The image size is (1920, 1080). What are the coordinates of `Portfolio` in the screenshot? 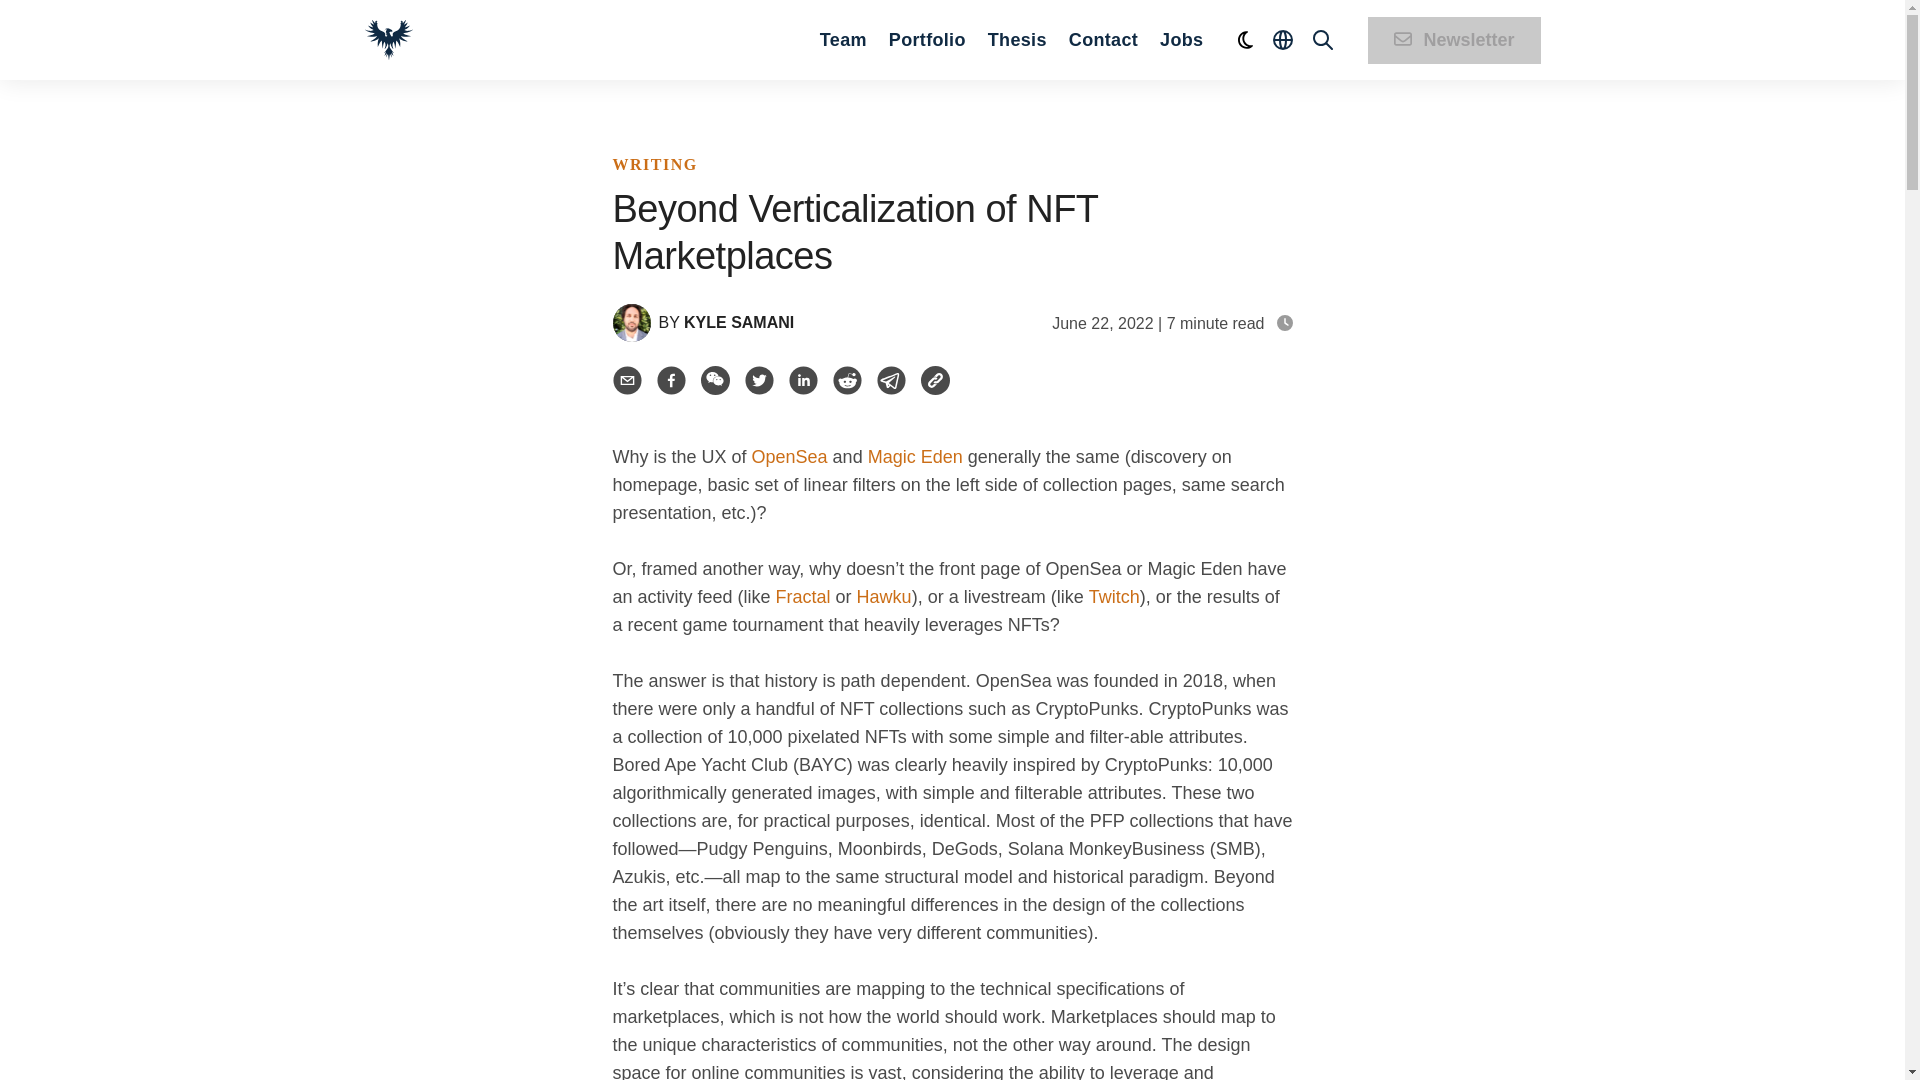 It's located at (926, 38).